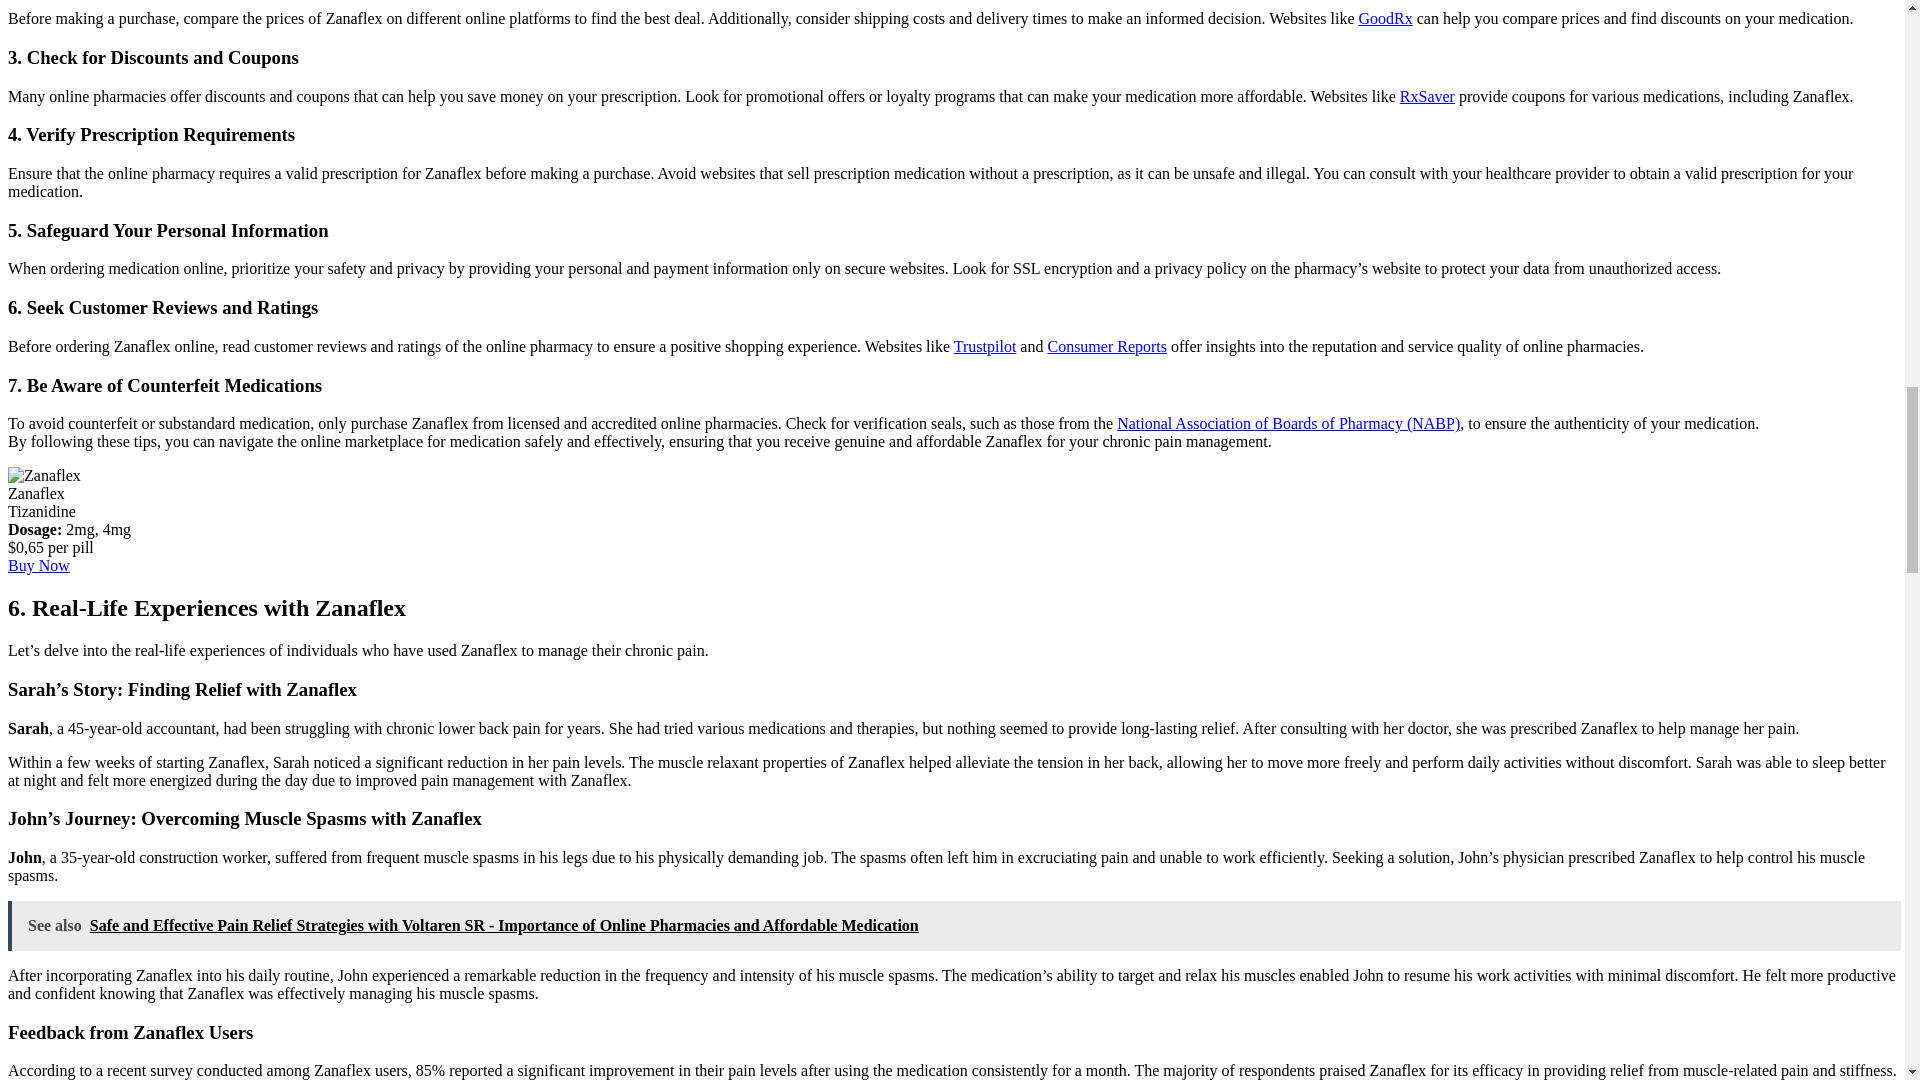 The width and height of the screenshot is (1920, 1080). What do you see at coordinates (986, 346) in the screenshot?
I see `Trustpilot` at bounding box center [986, 346].